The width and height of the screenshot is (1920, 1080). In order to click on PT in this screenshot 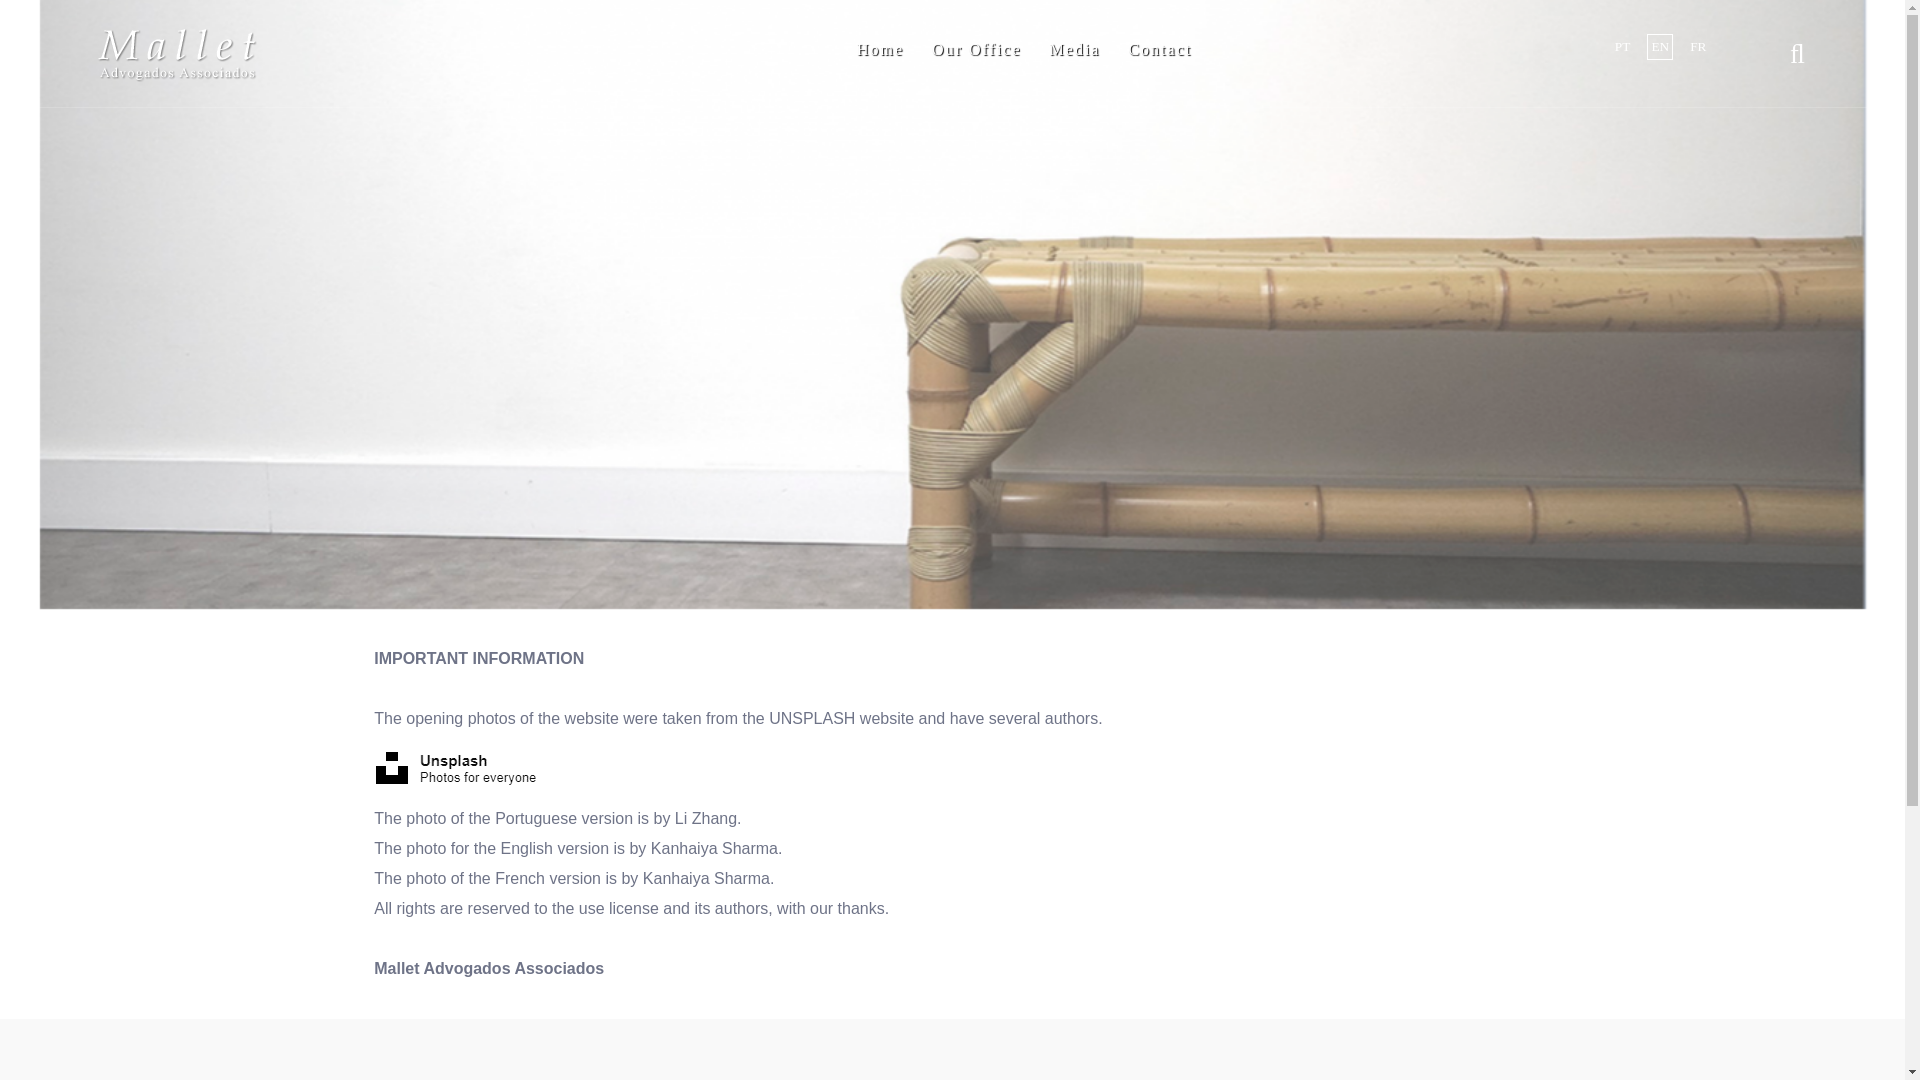, I will do `click(1622, 46)`.